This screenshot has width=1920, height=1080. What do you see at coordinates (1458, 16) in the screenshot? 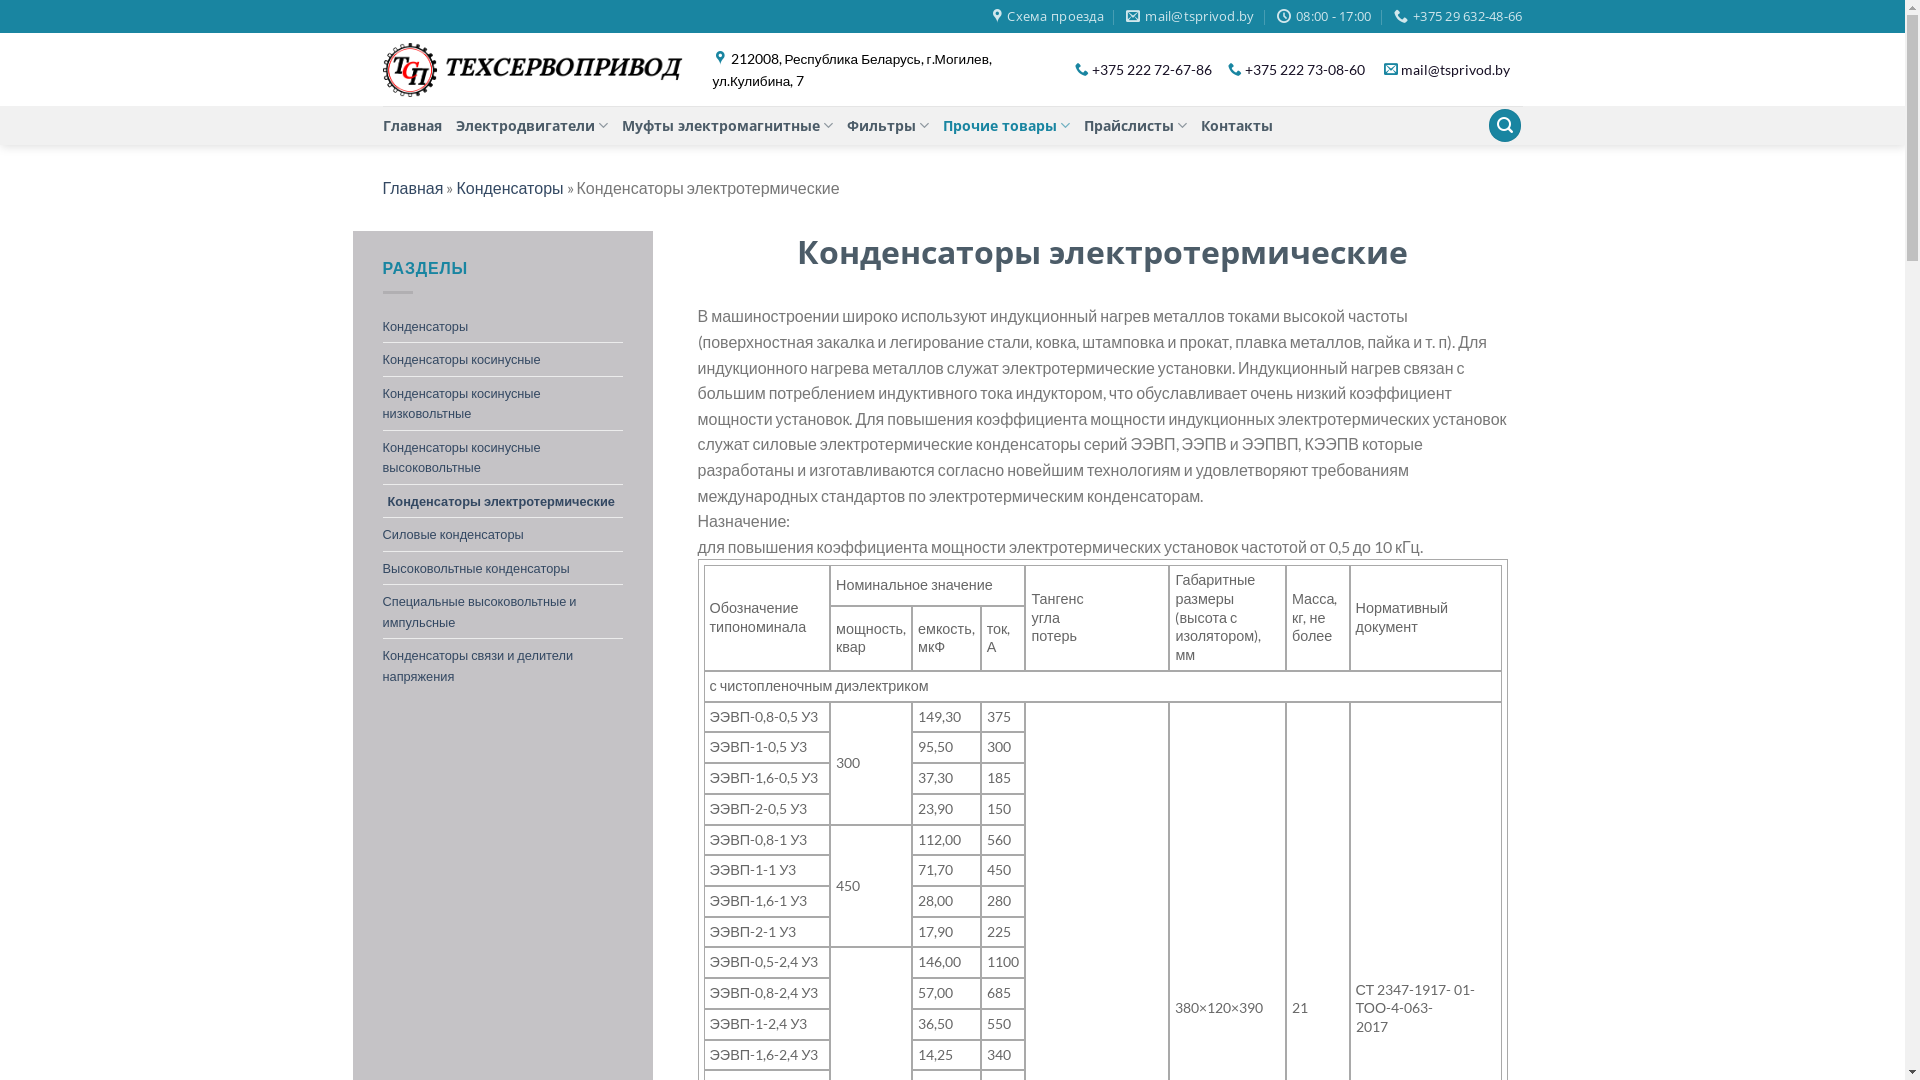
I see `+375 29 632-48-66` at bounding box center [1458, 16].